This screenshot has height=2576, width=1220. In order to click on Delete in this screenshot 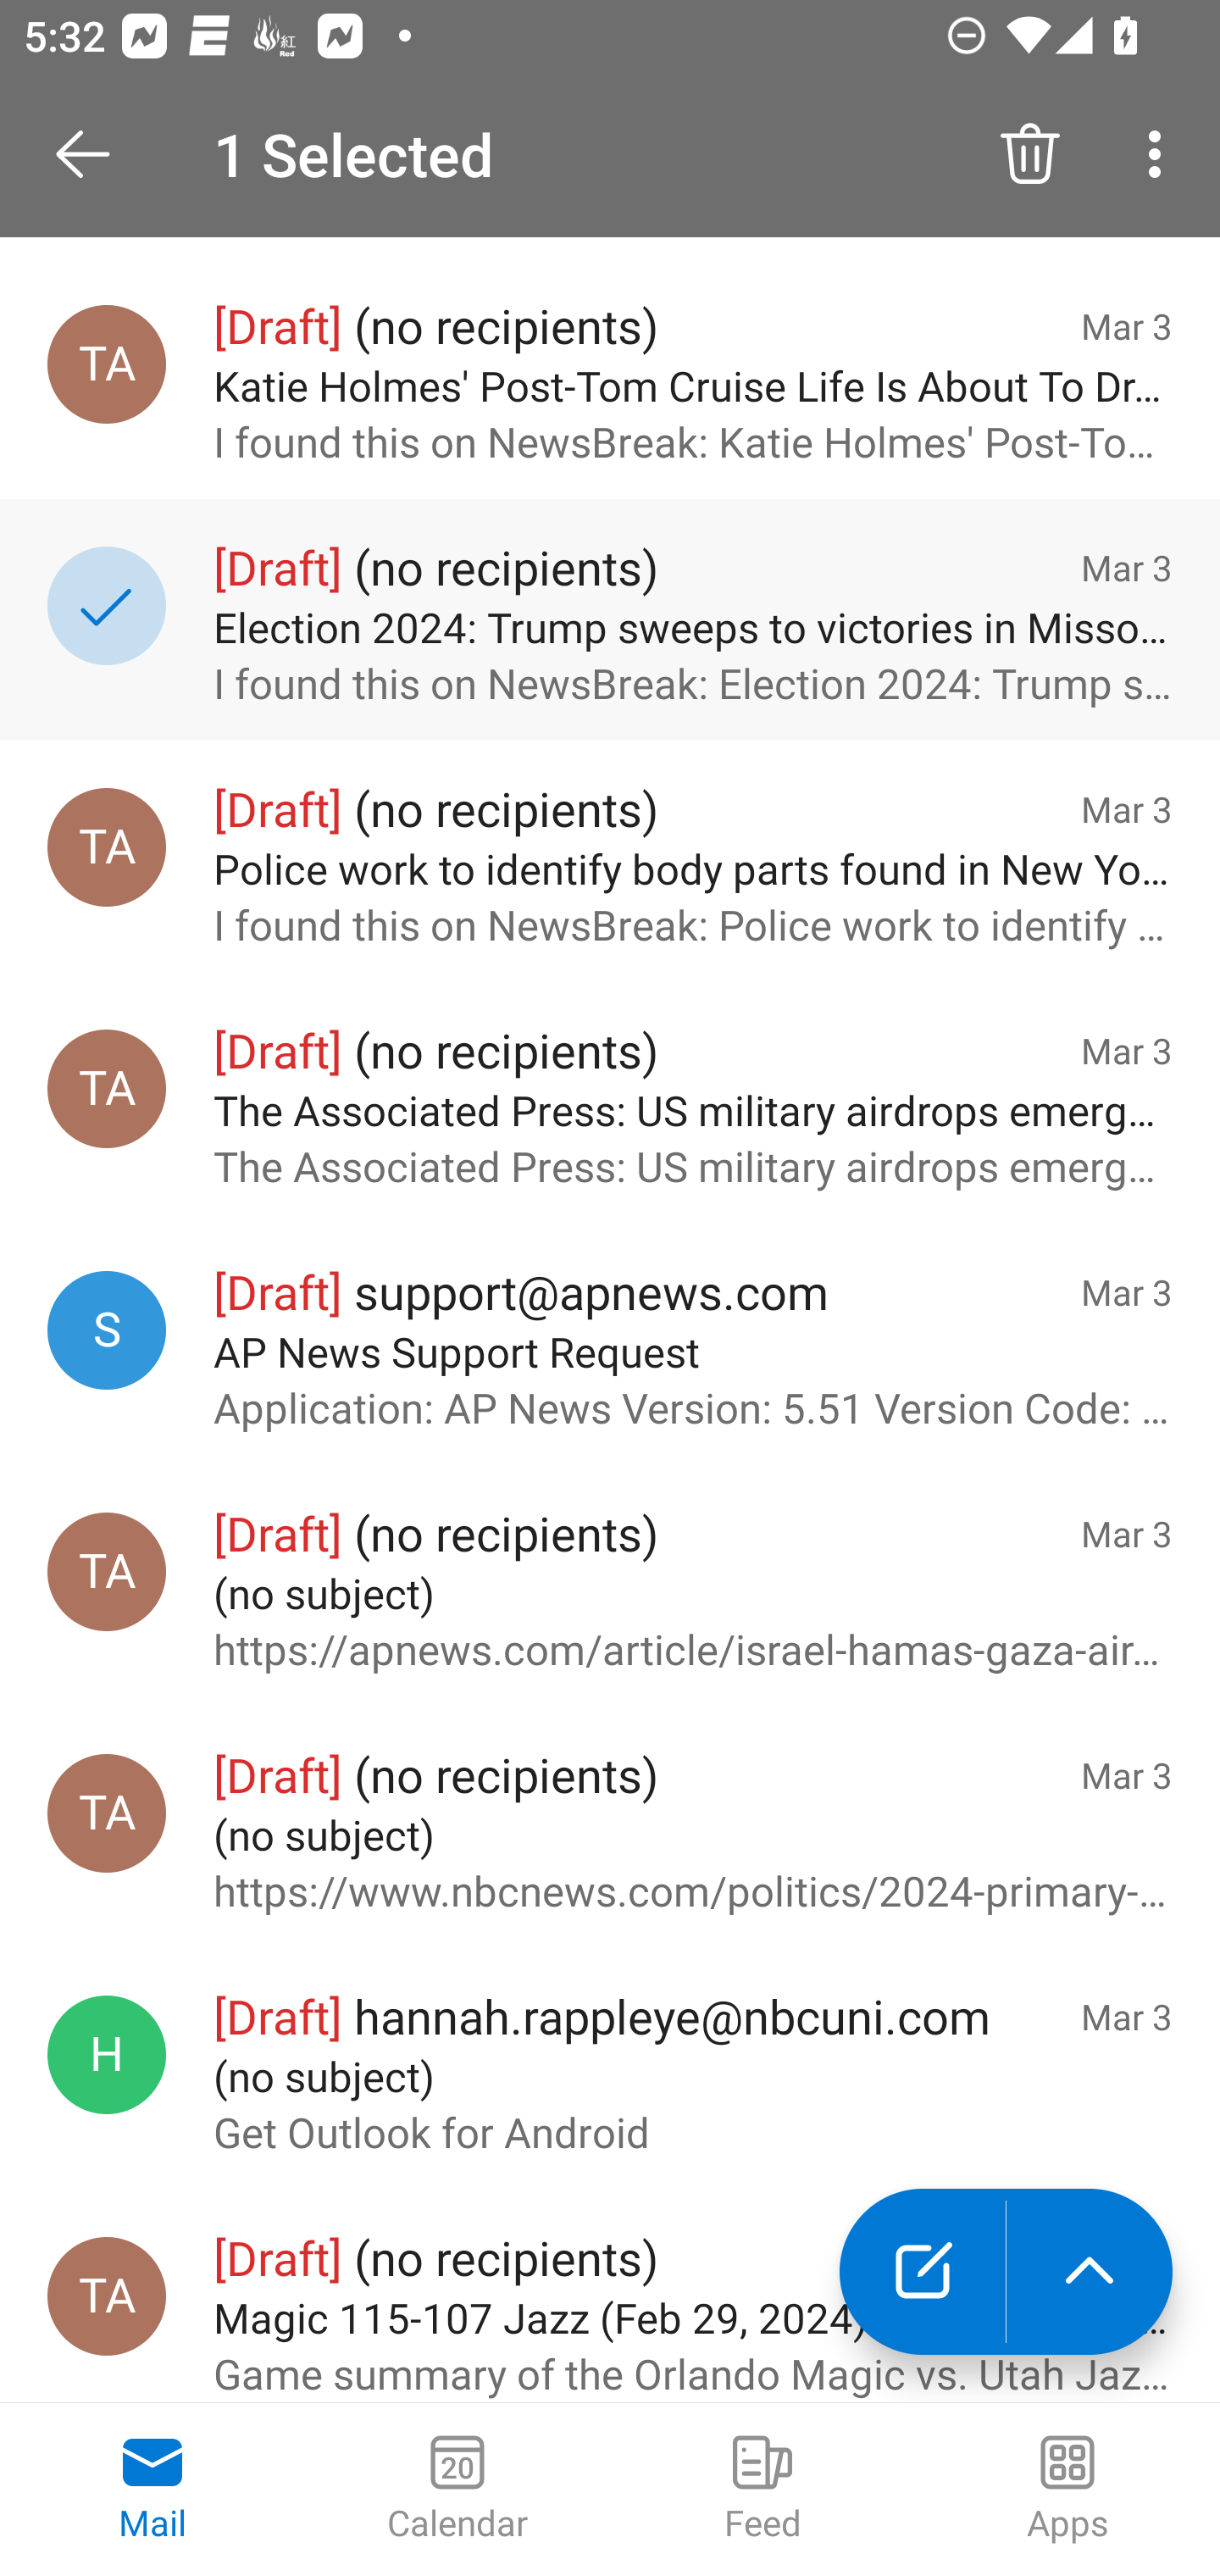, I will do `click(1030, 154)`.